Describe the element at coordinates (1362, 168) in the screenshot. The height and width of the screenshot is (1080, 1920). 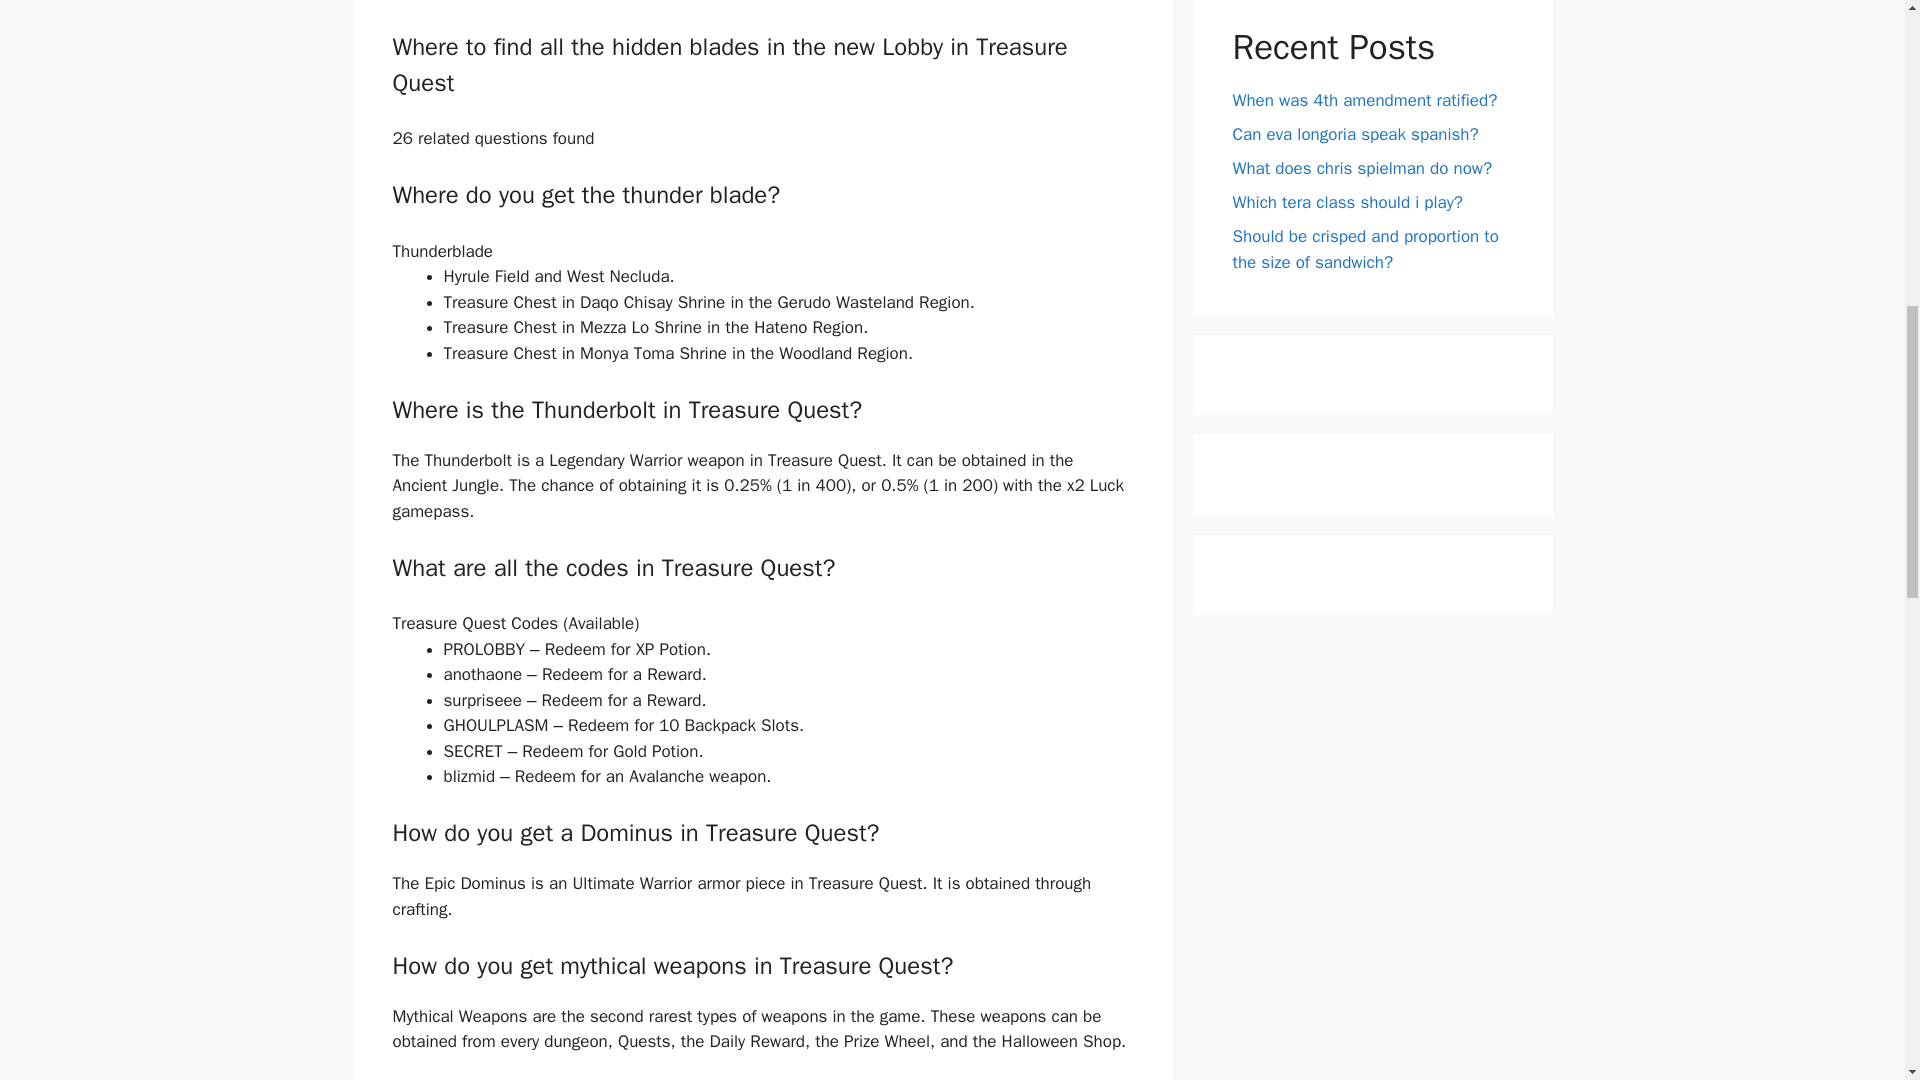
I see `What does chris spielman do now?` at that location.